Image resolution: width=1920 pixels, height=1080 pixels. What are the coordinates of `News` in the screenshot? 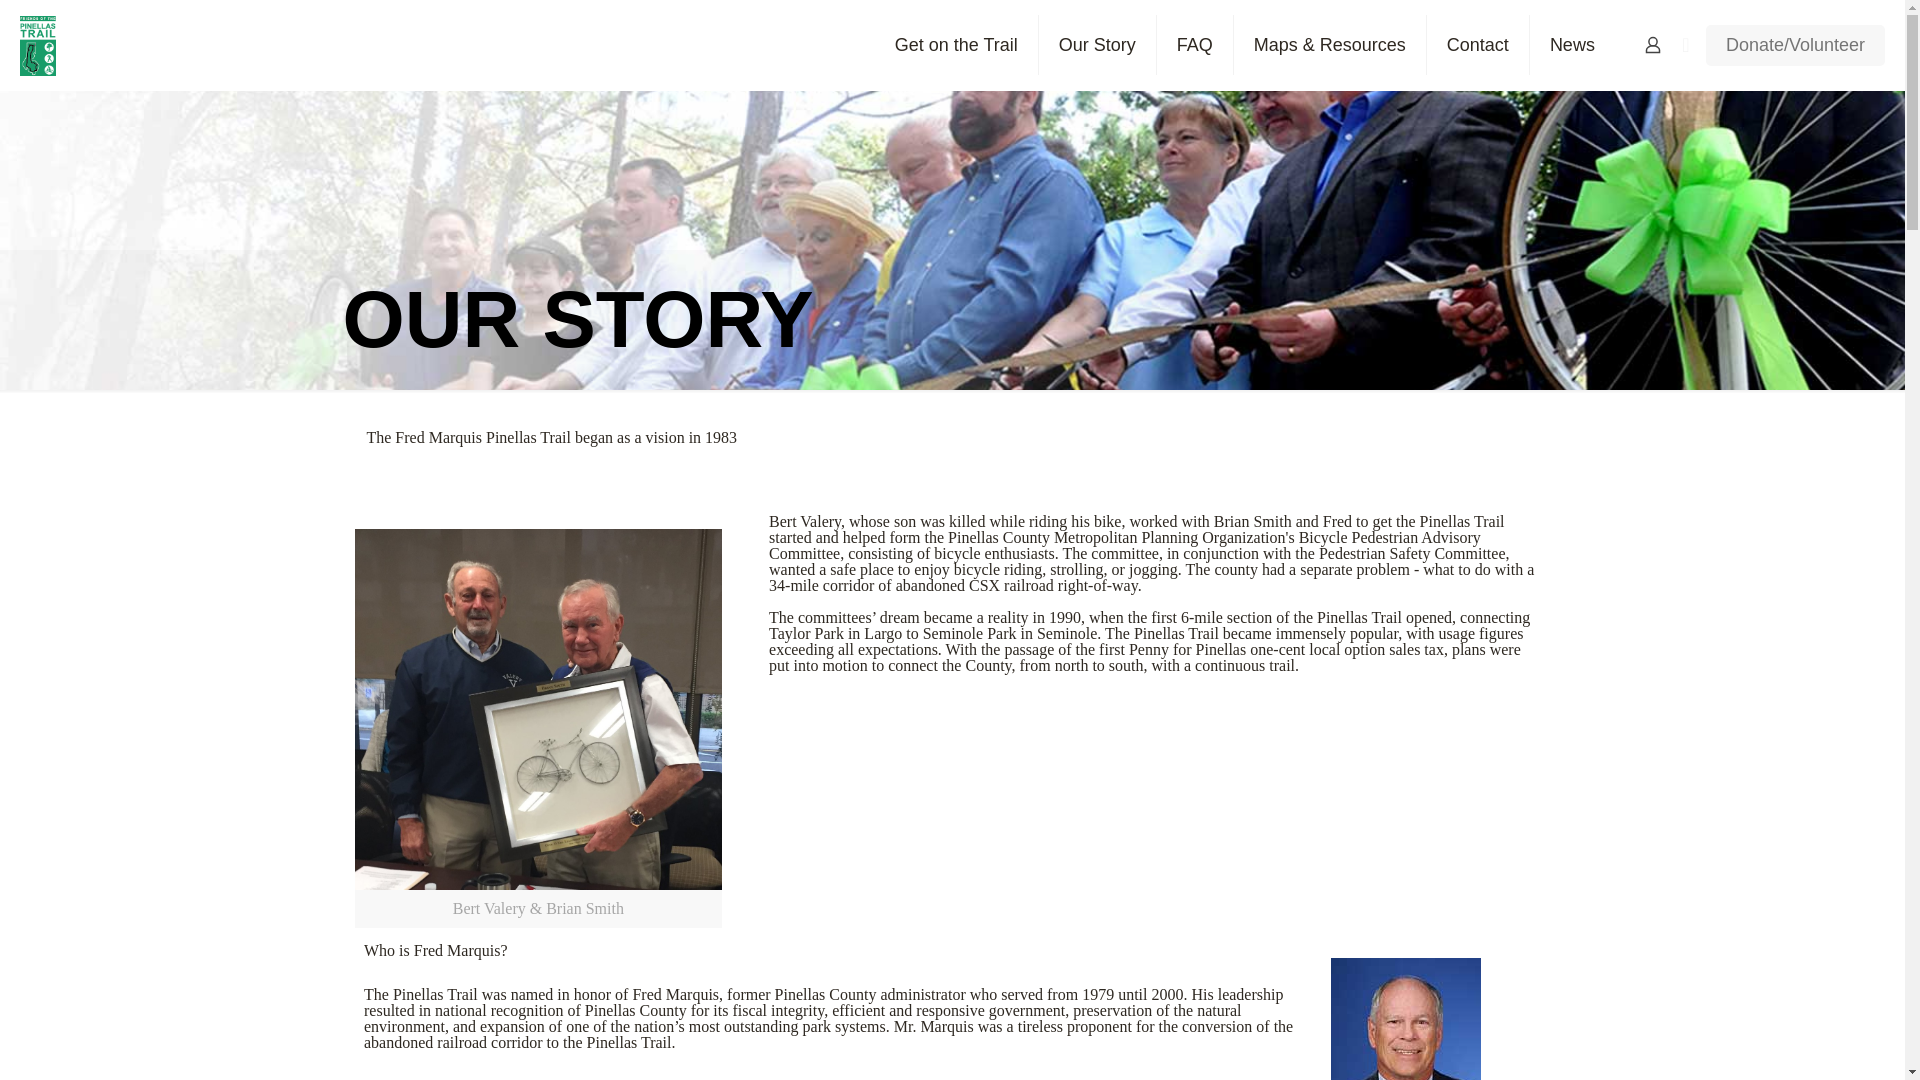 It's located at (1572, 44).